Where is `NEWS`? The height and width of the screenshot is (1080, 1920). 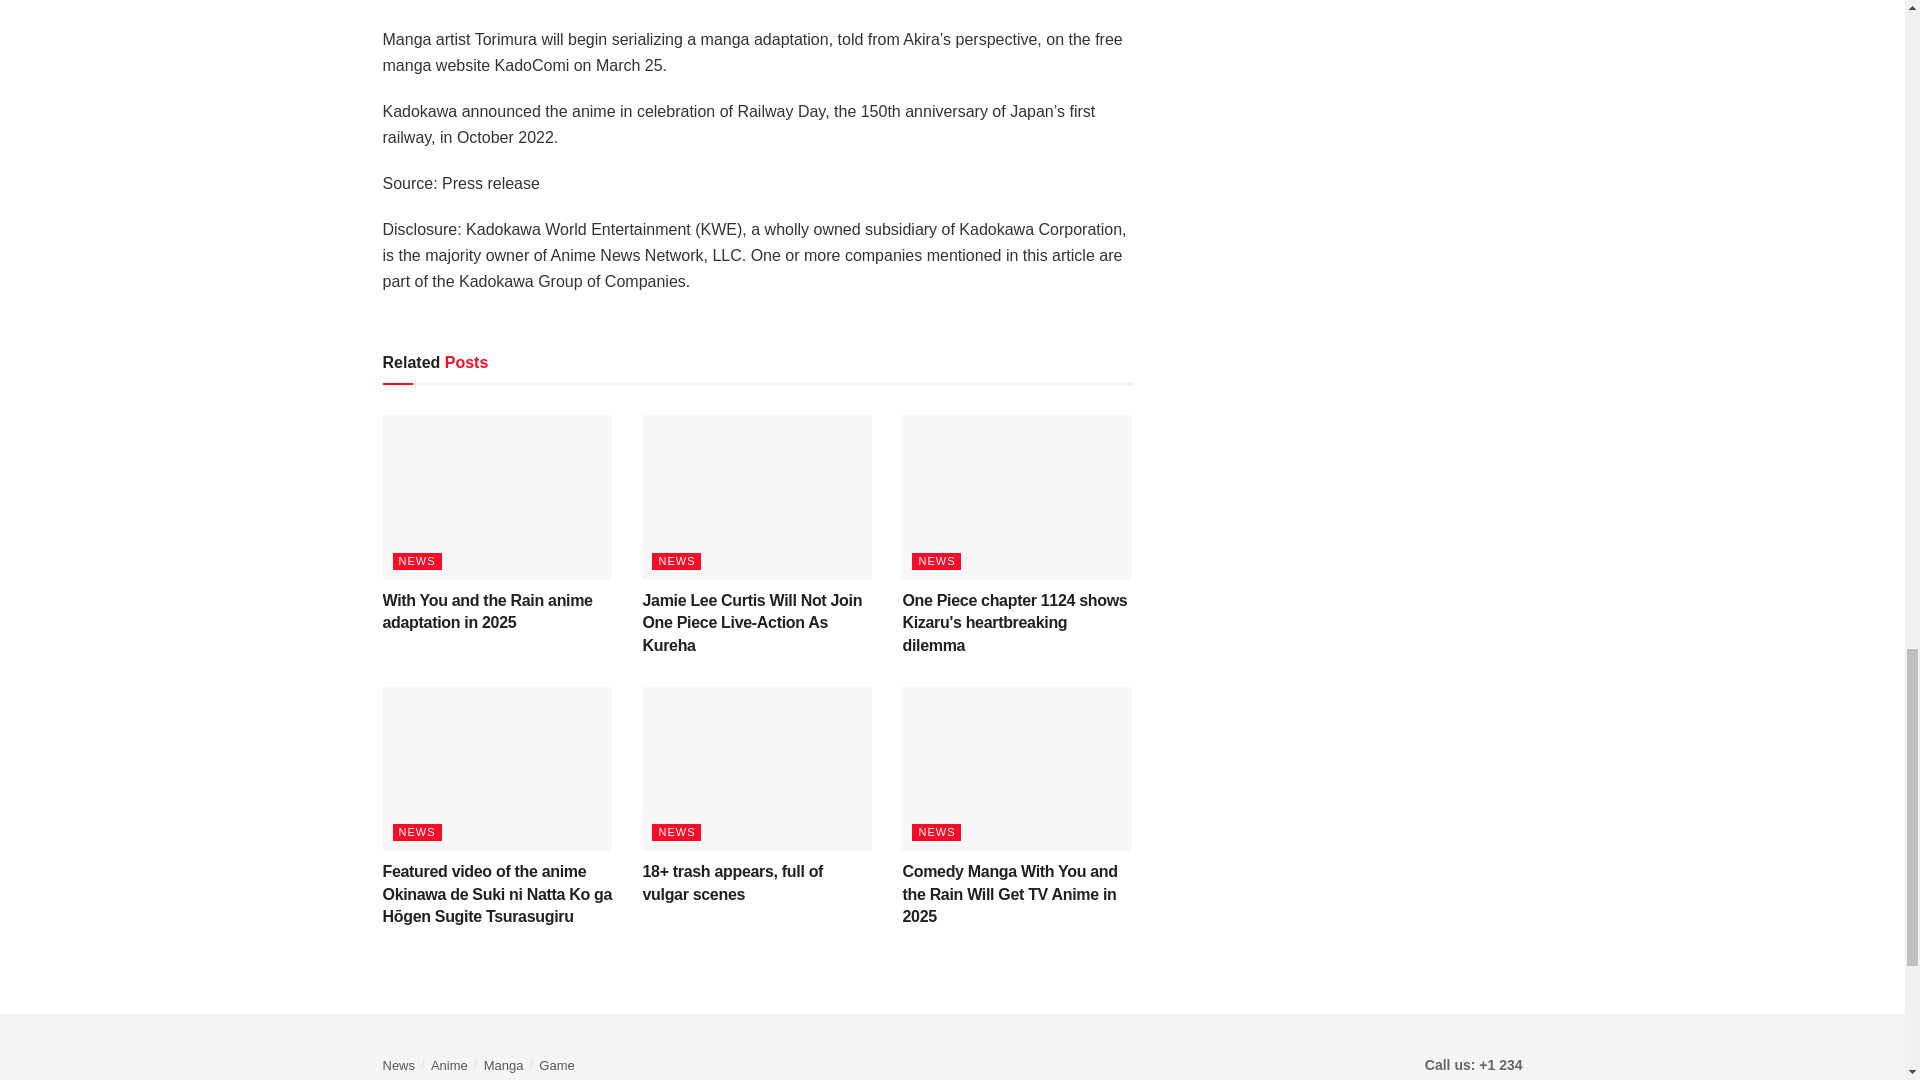 NEWS is located at coordinates (416, 832).